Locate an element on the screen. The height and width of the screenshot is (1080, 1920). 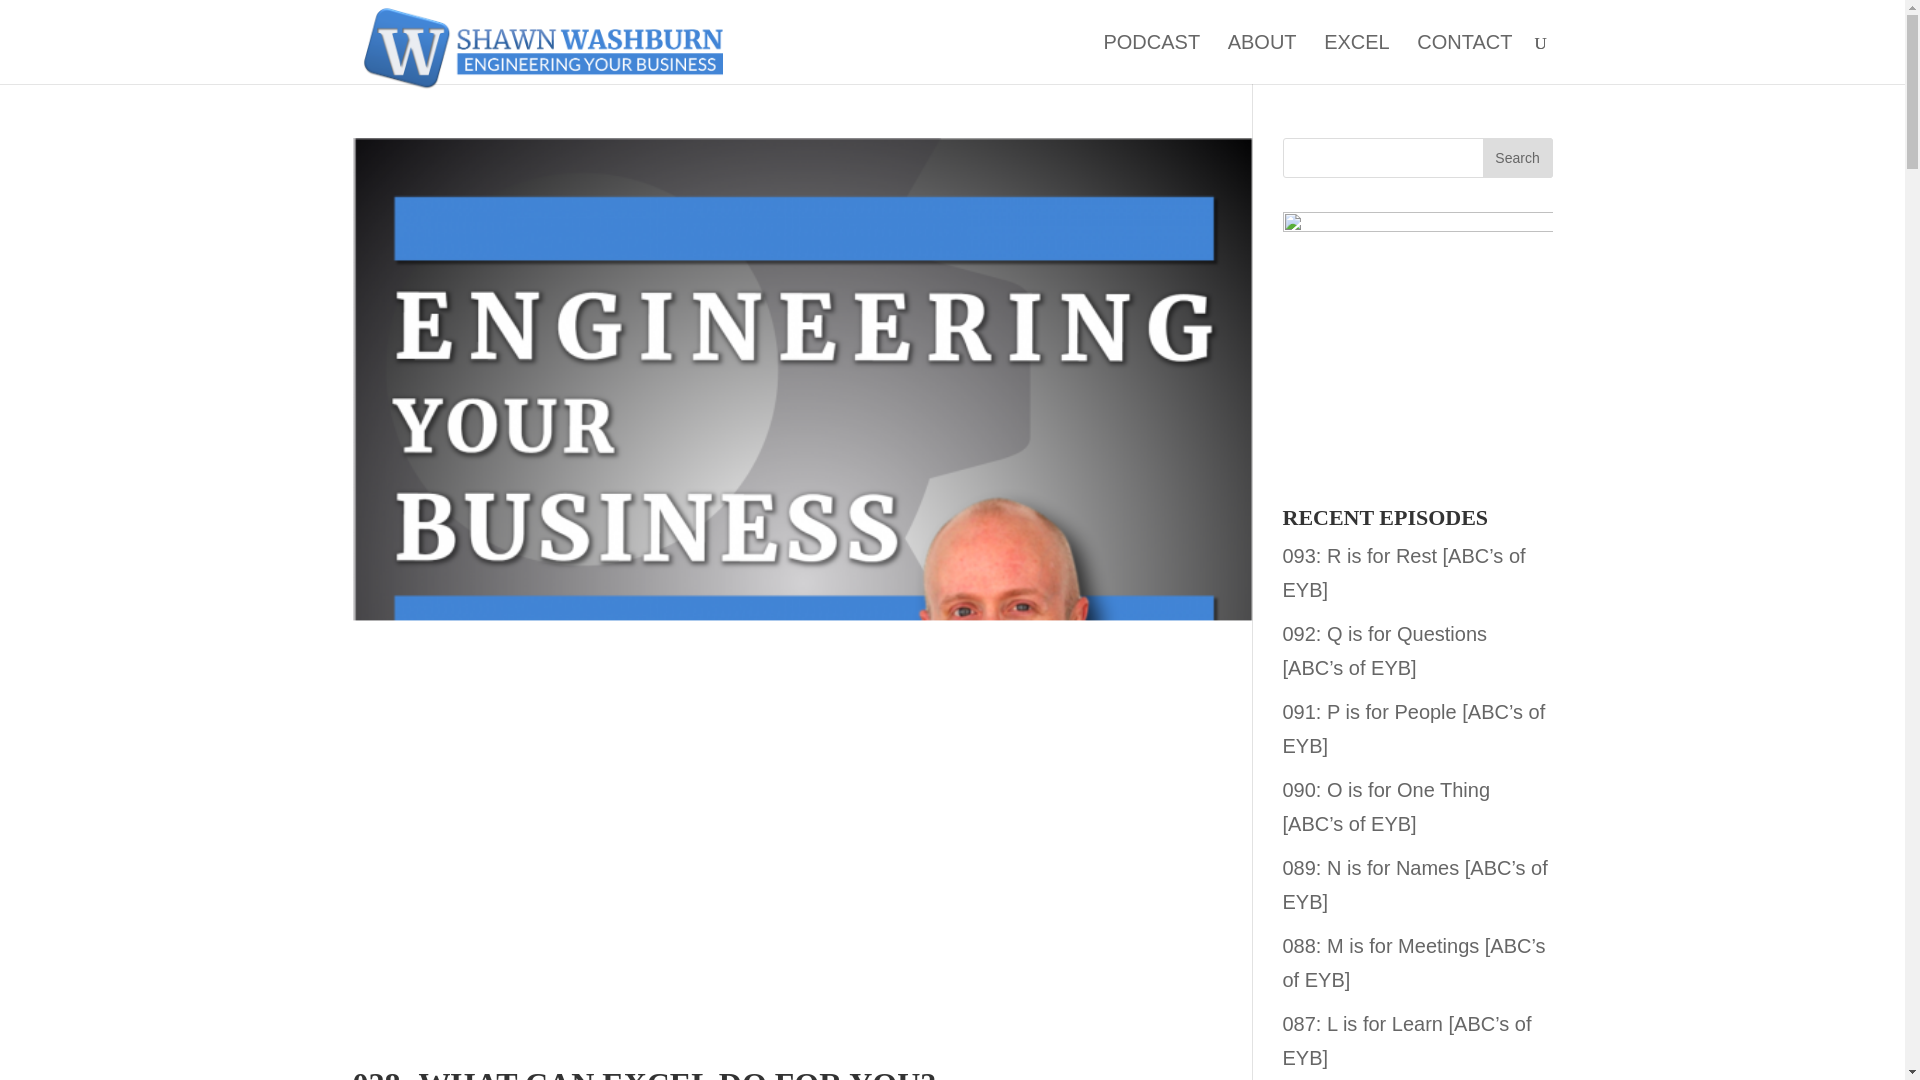
CONTACT is located at coordinates (1464, 59).